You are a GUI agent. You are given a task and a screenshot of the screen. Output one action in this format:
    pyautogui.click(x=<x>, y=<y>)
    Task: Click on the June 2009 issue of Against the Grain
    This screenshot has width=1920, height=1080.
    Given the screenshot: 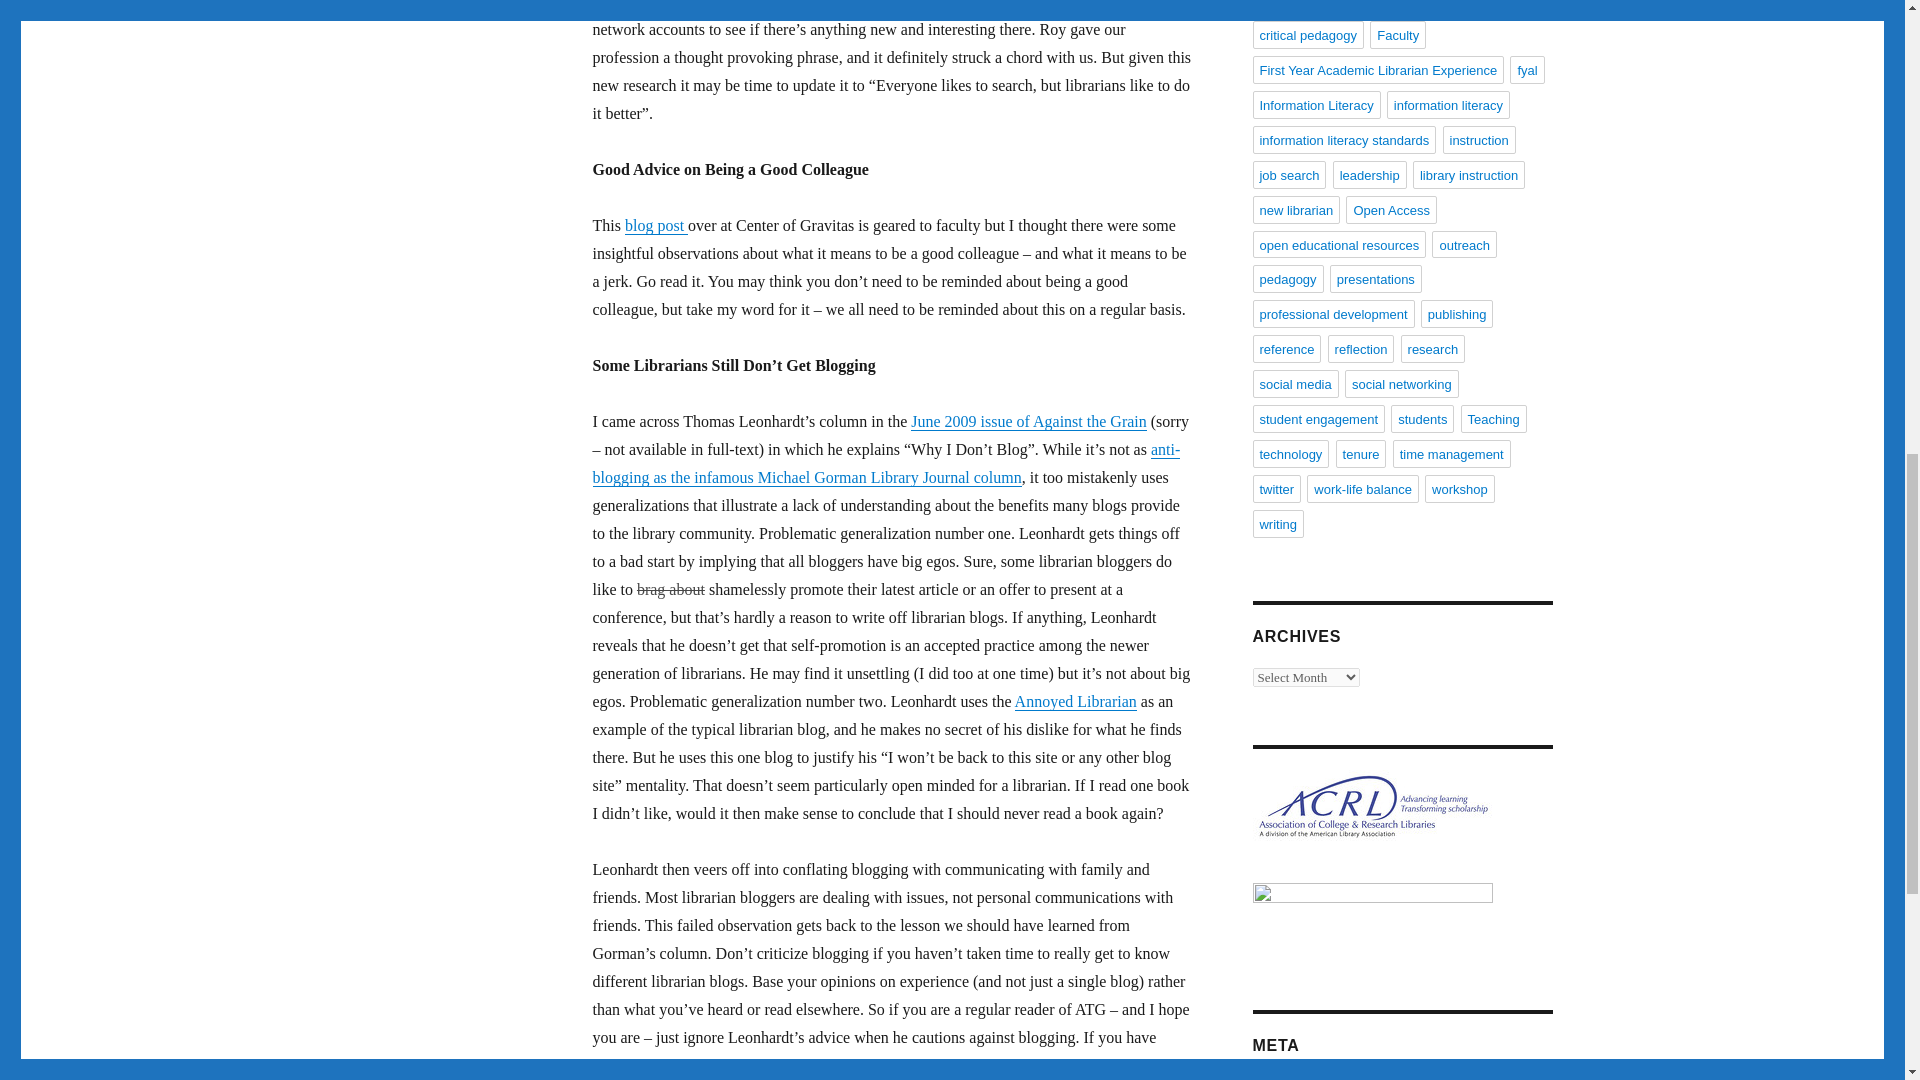 What is the action you would take?
    pyautogui.click(x=1028, y=420)
    